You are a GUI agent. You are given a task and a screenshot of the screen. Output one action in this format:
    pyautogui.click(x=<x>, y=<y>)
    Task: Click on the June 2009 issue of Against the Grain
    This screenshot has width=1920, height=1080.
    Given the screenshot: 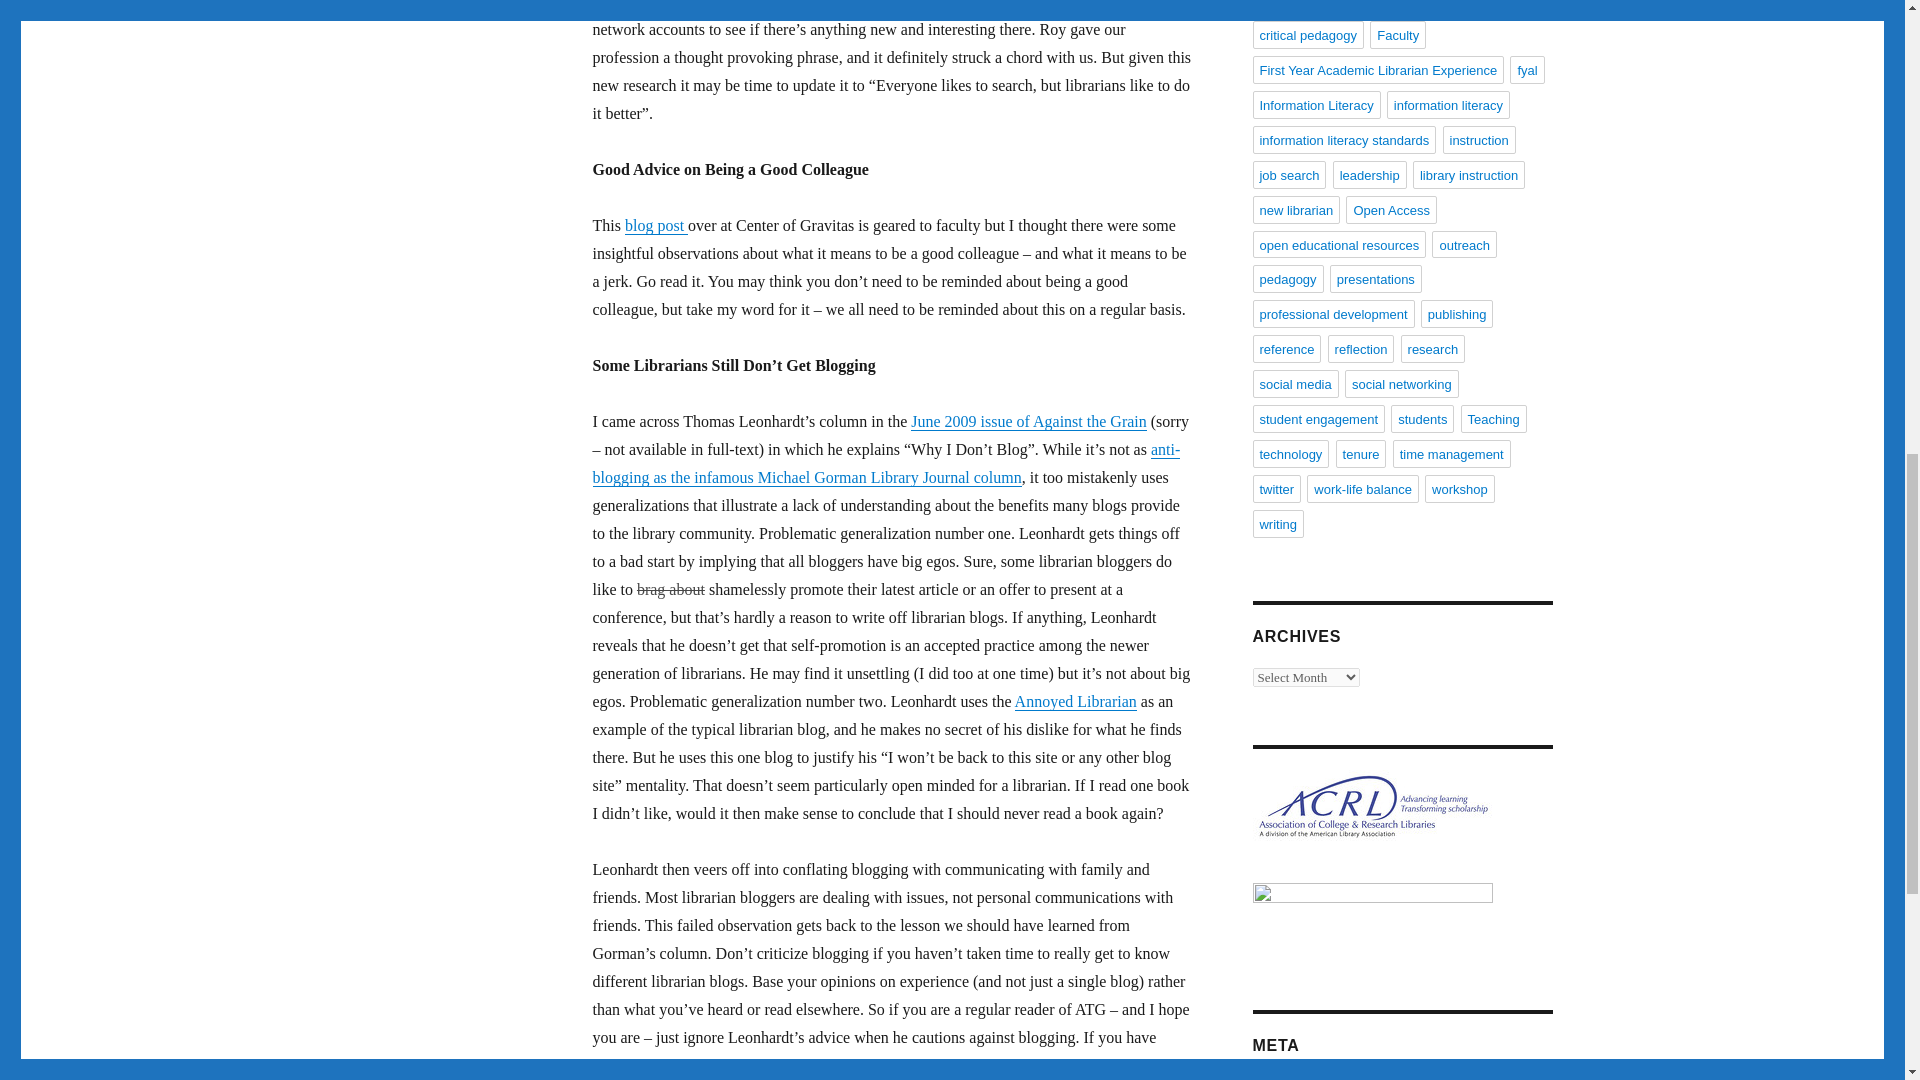 What is the action you would take?
    pyautogui.click(x=1028, y=420)
    